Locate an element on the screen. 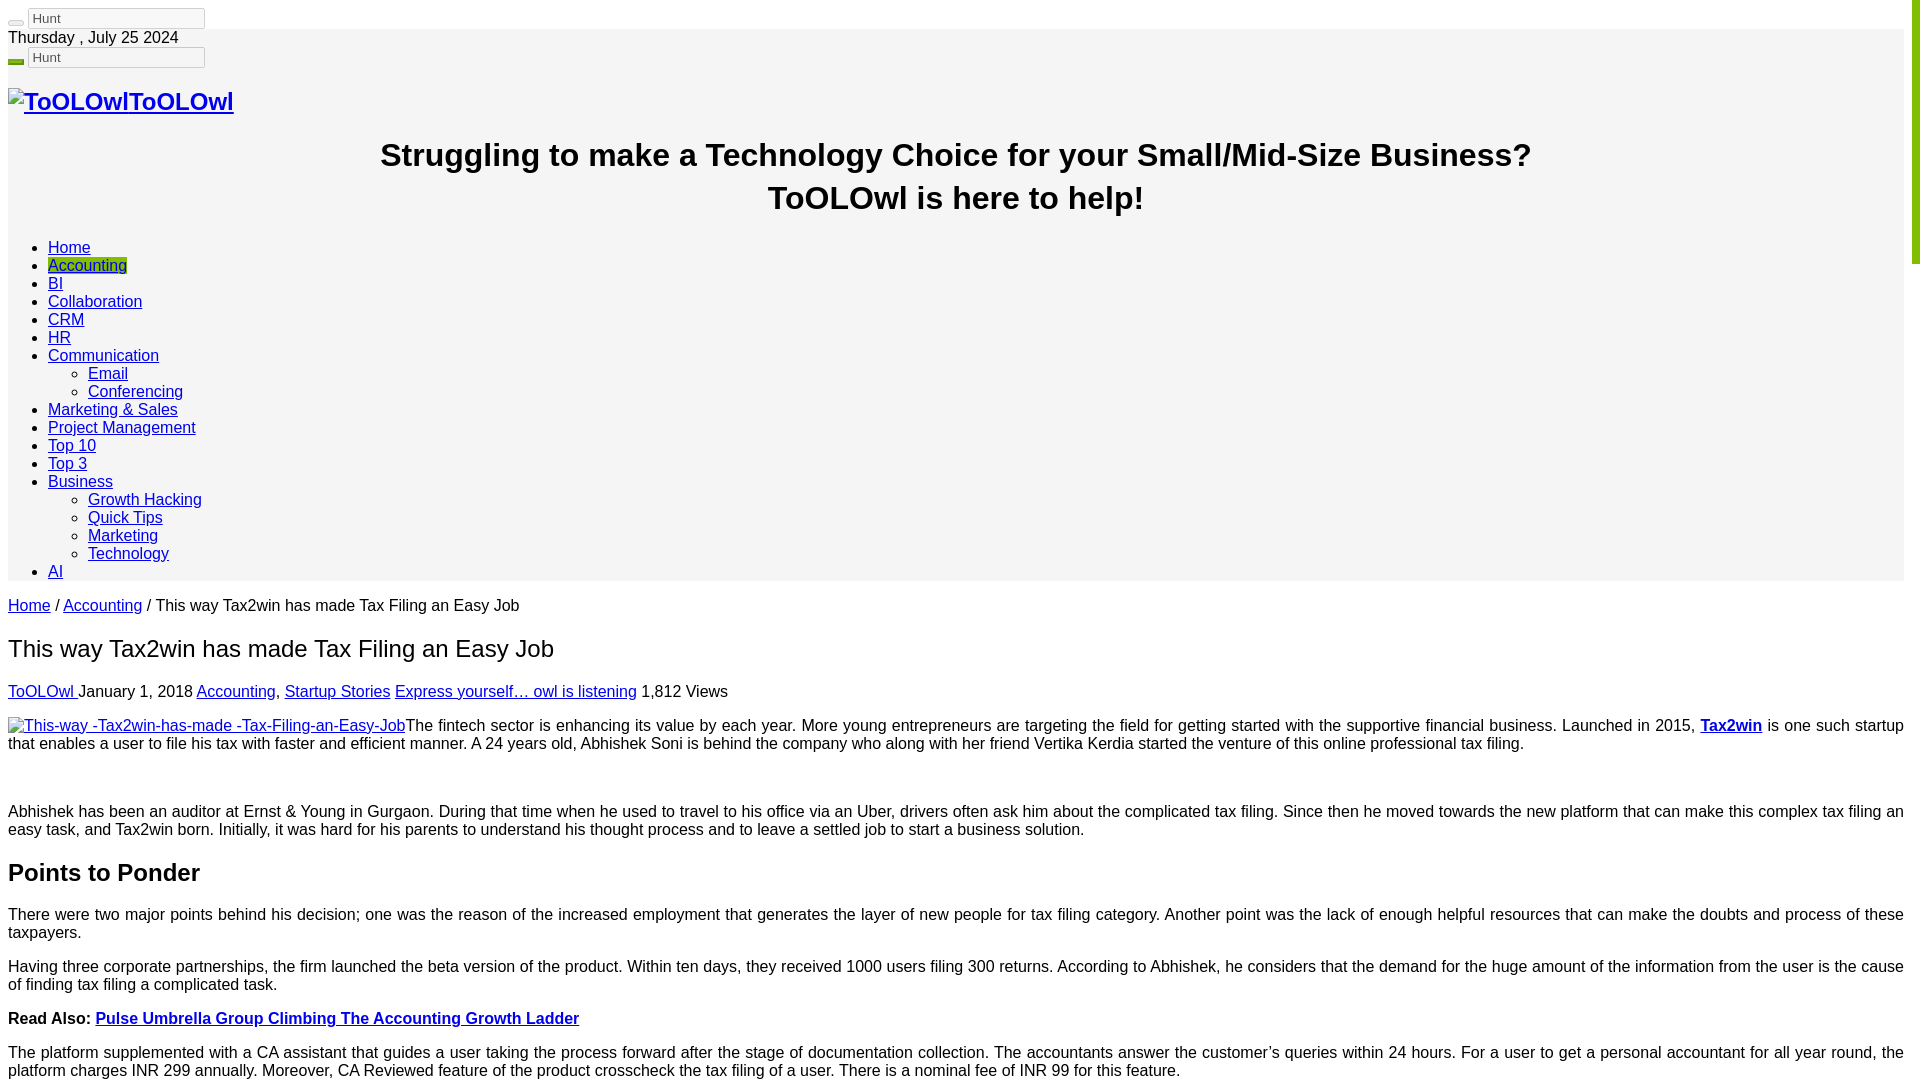 The height and width of the screenshot is (1080, 1920). Email is located at coordinates (108, 374).